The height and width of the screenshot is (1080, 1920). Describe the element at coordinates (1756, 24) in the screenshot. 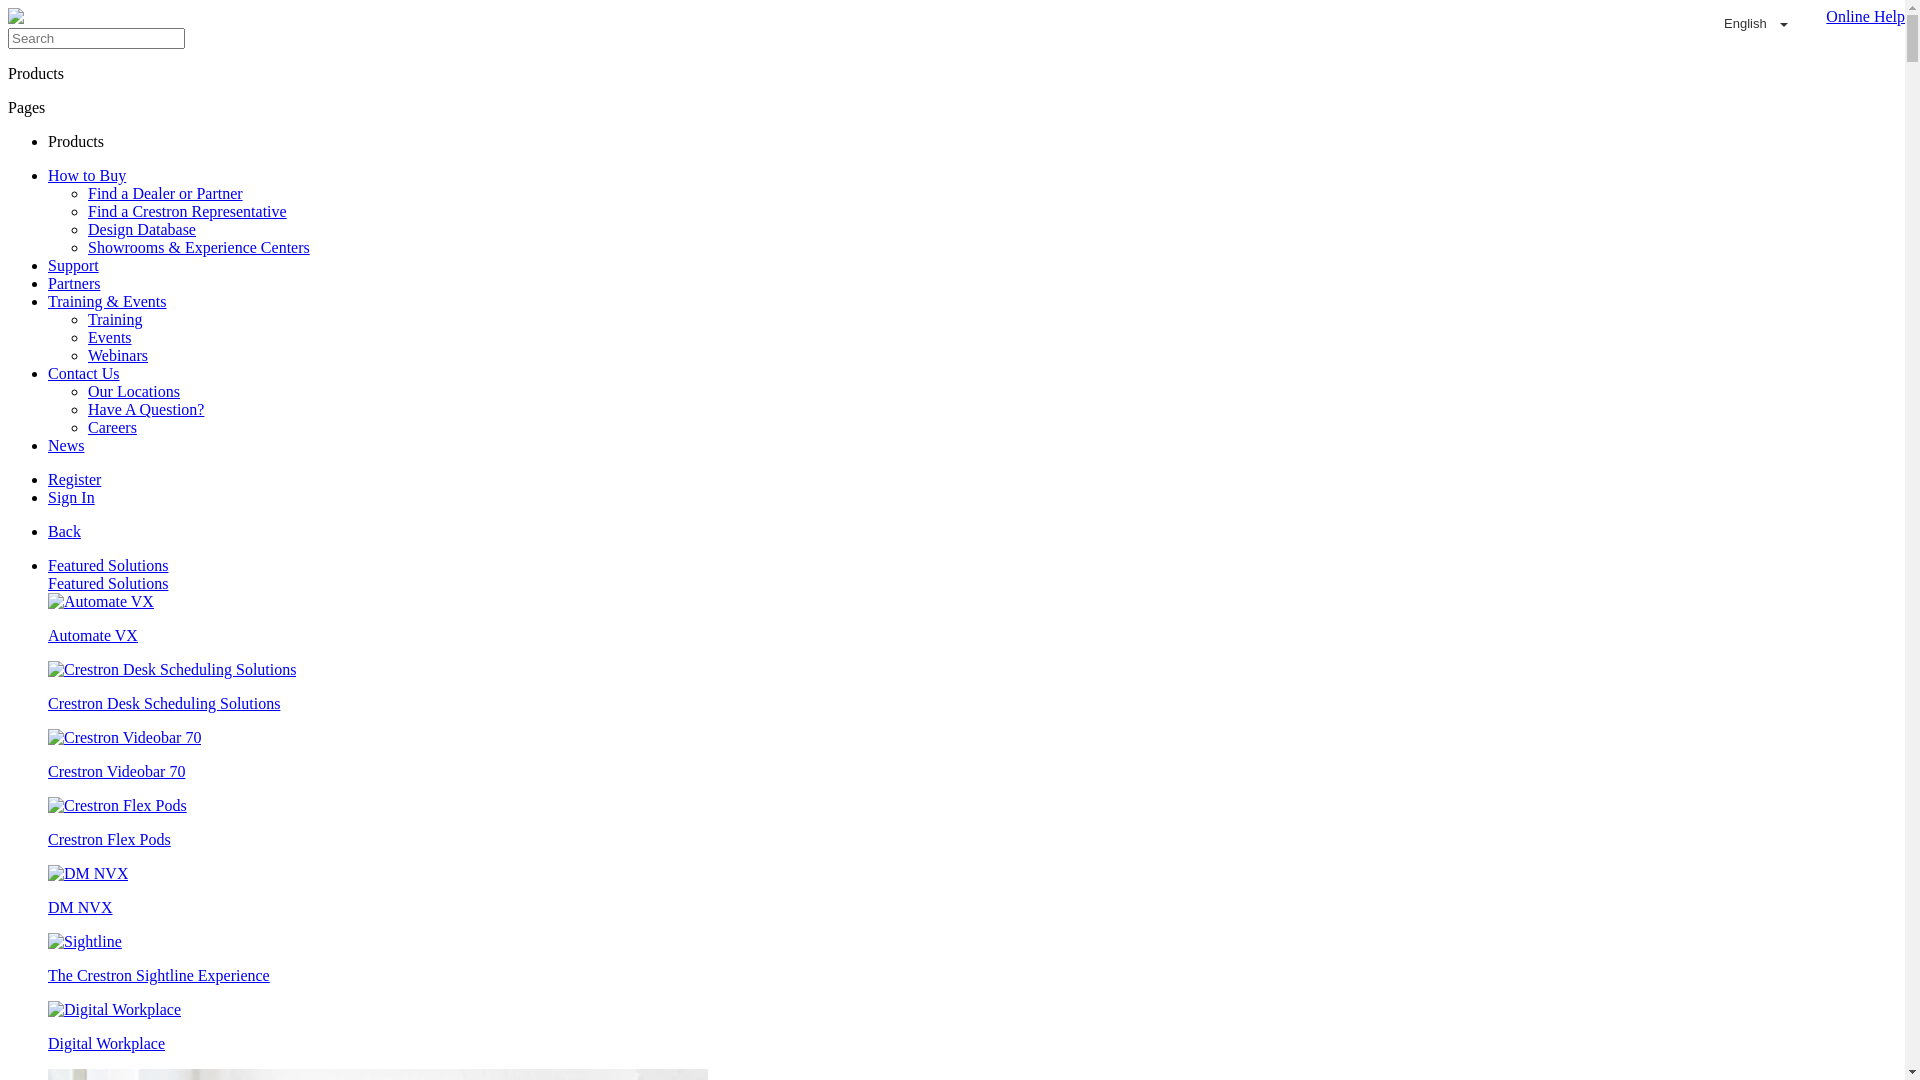

I see `English` at that location.